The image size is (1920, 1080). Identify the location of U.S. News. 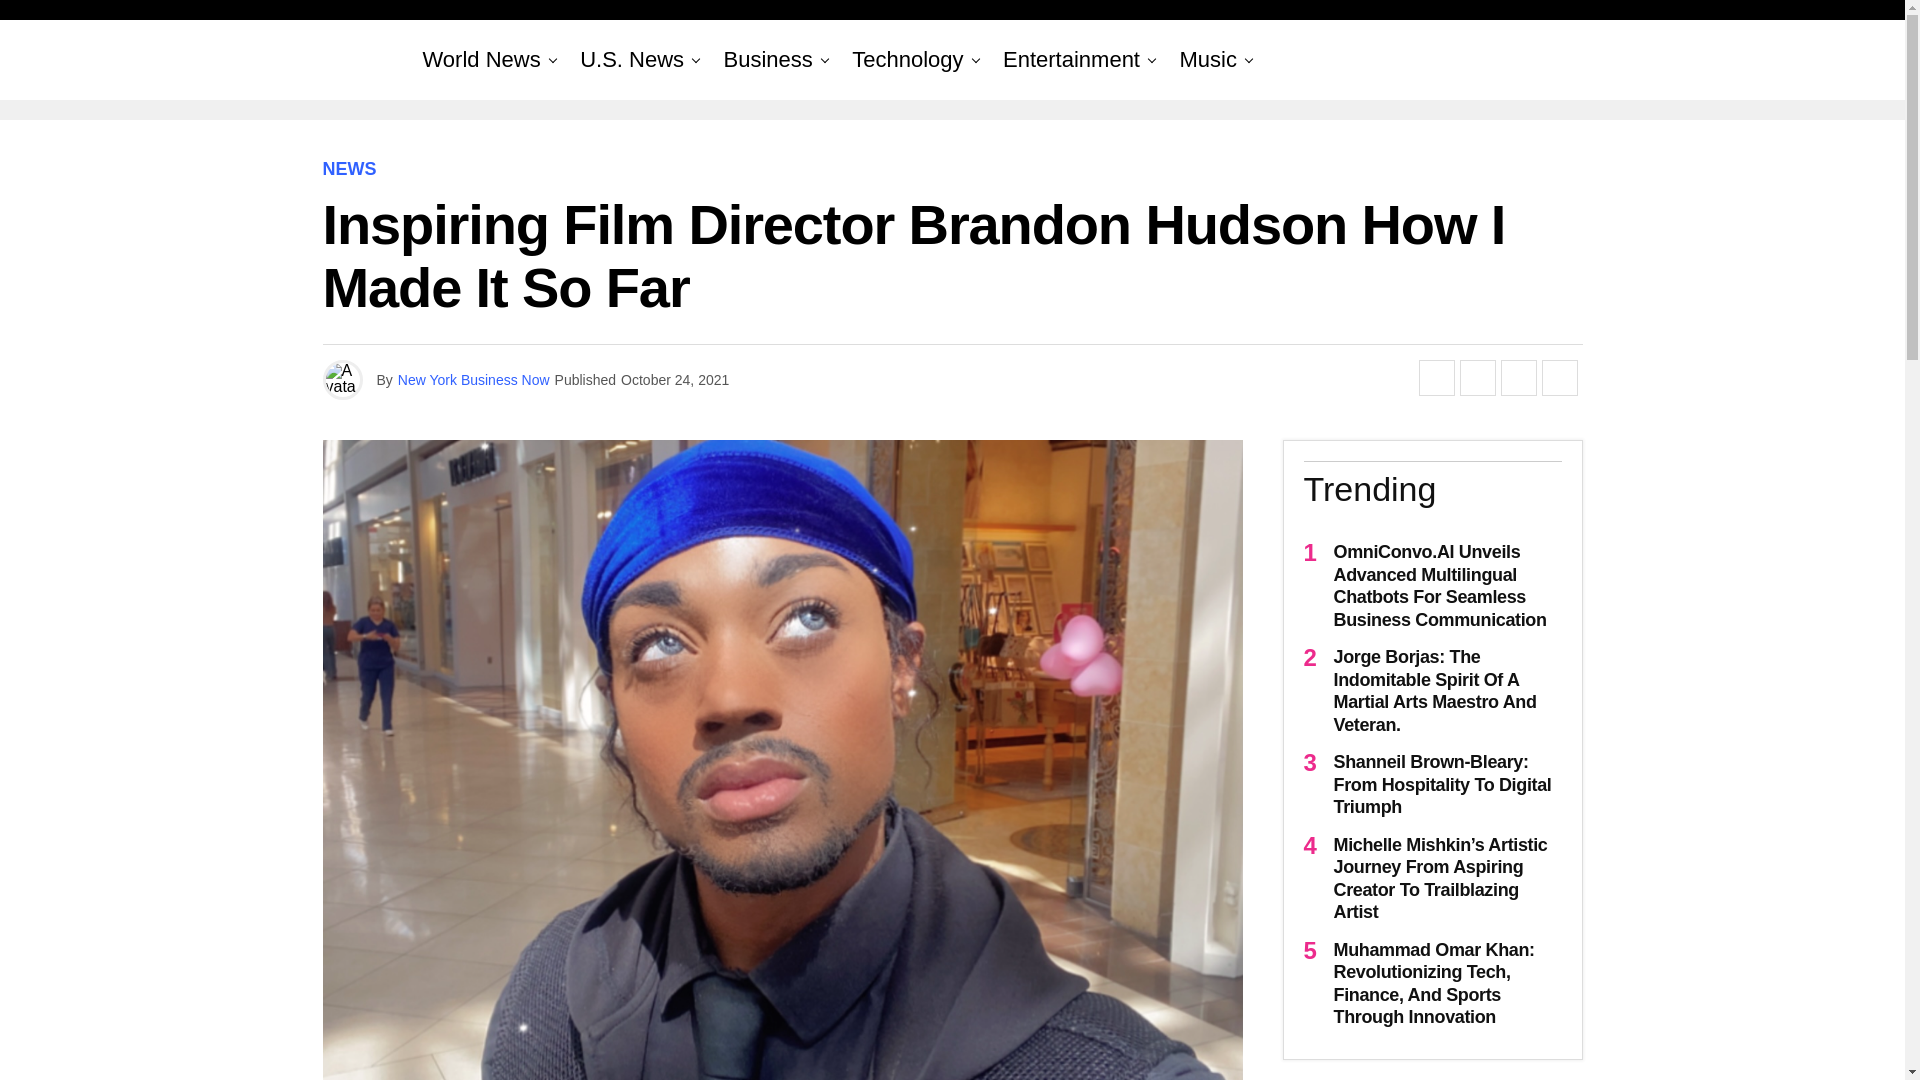
(632, 60).